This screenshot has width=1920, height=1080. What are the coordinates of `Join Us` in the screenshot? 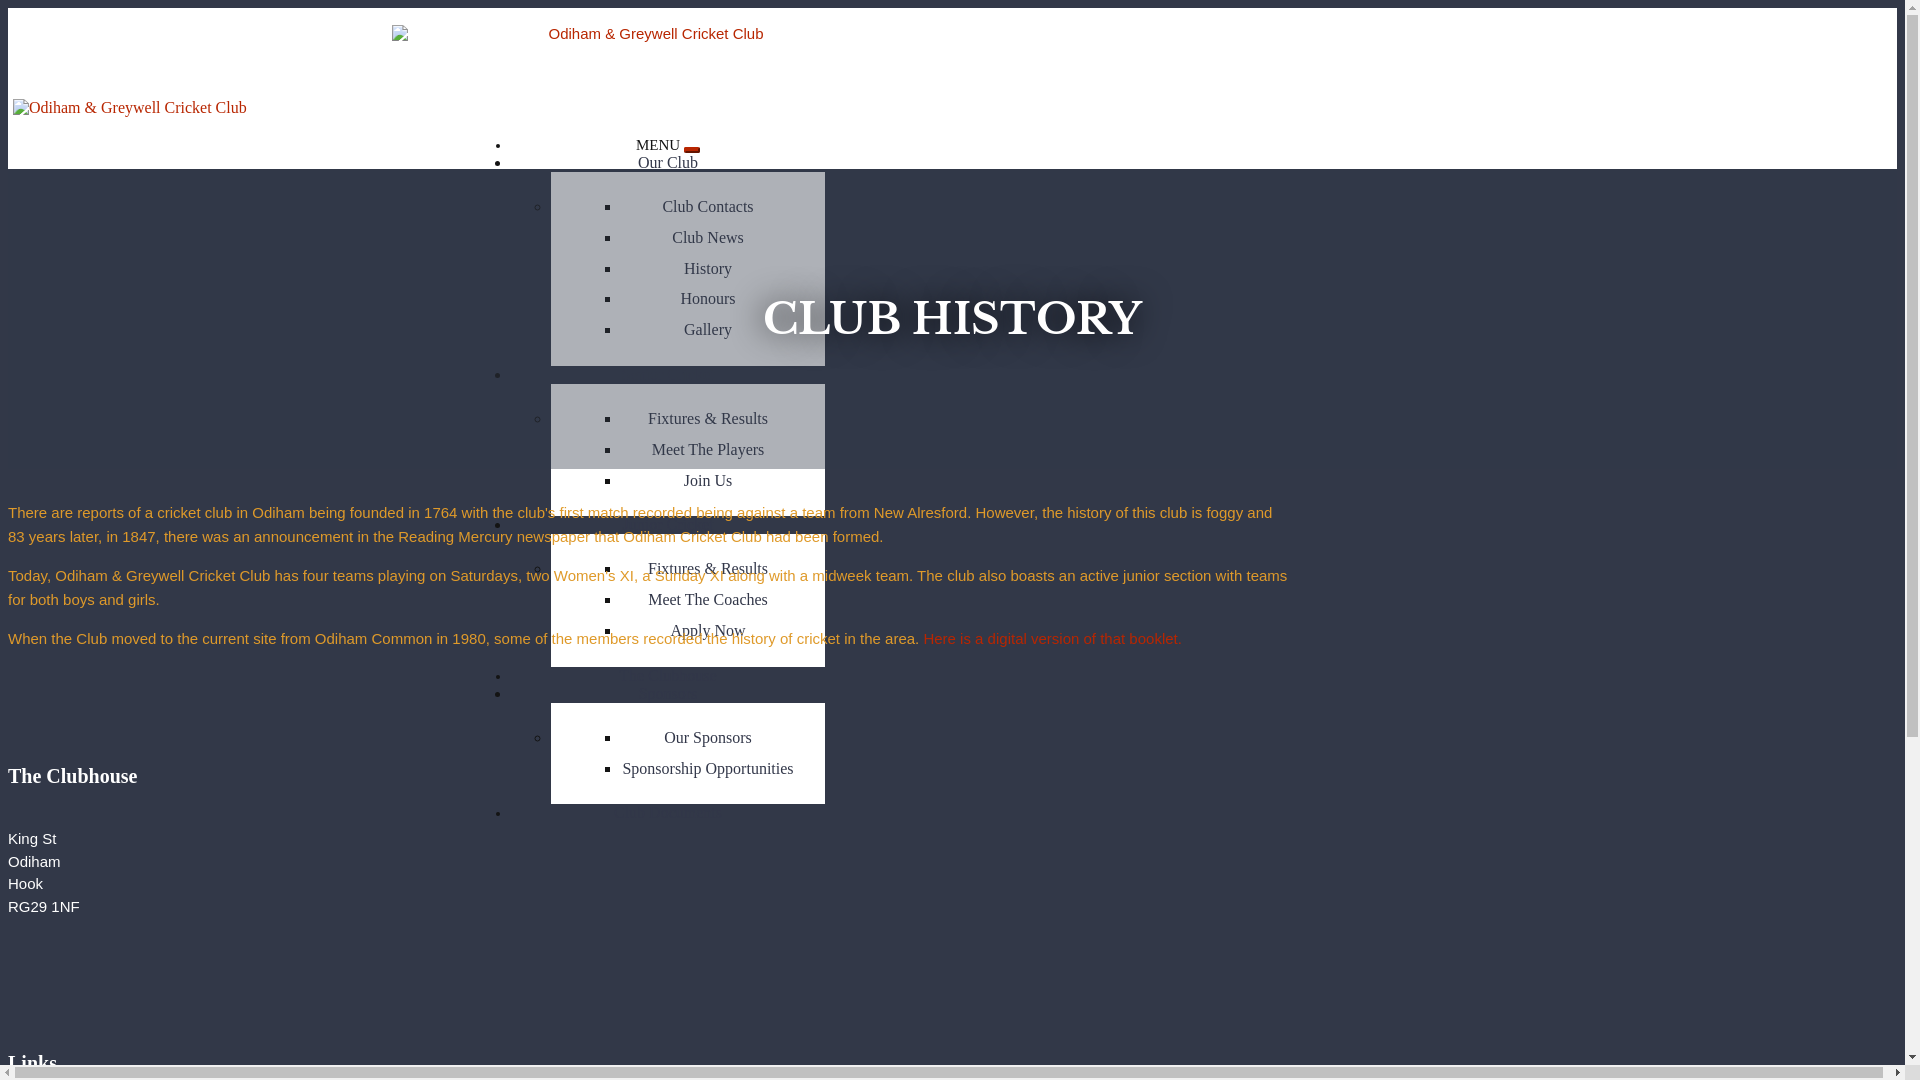 It's located at (708, 482).